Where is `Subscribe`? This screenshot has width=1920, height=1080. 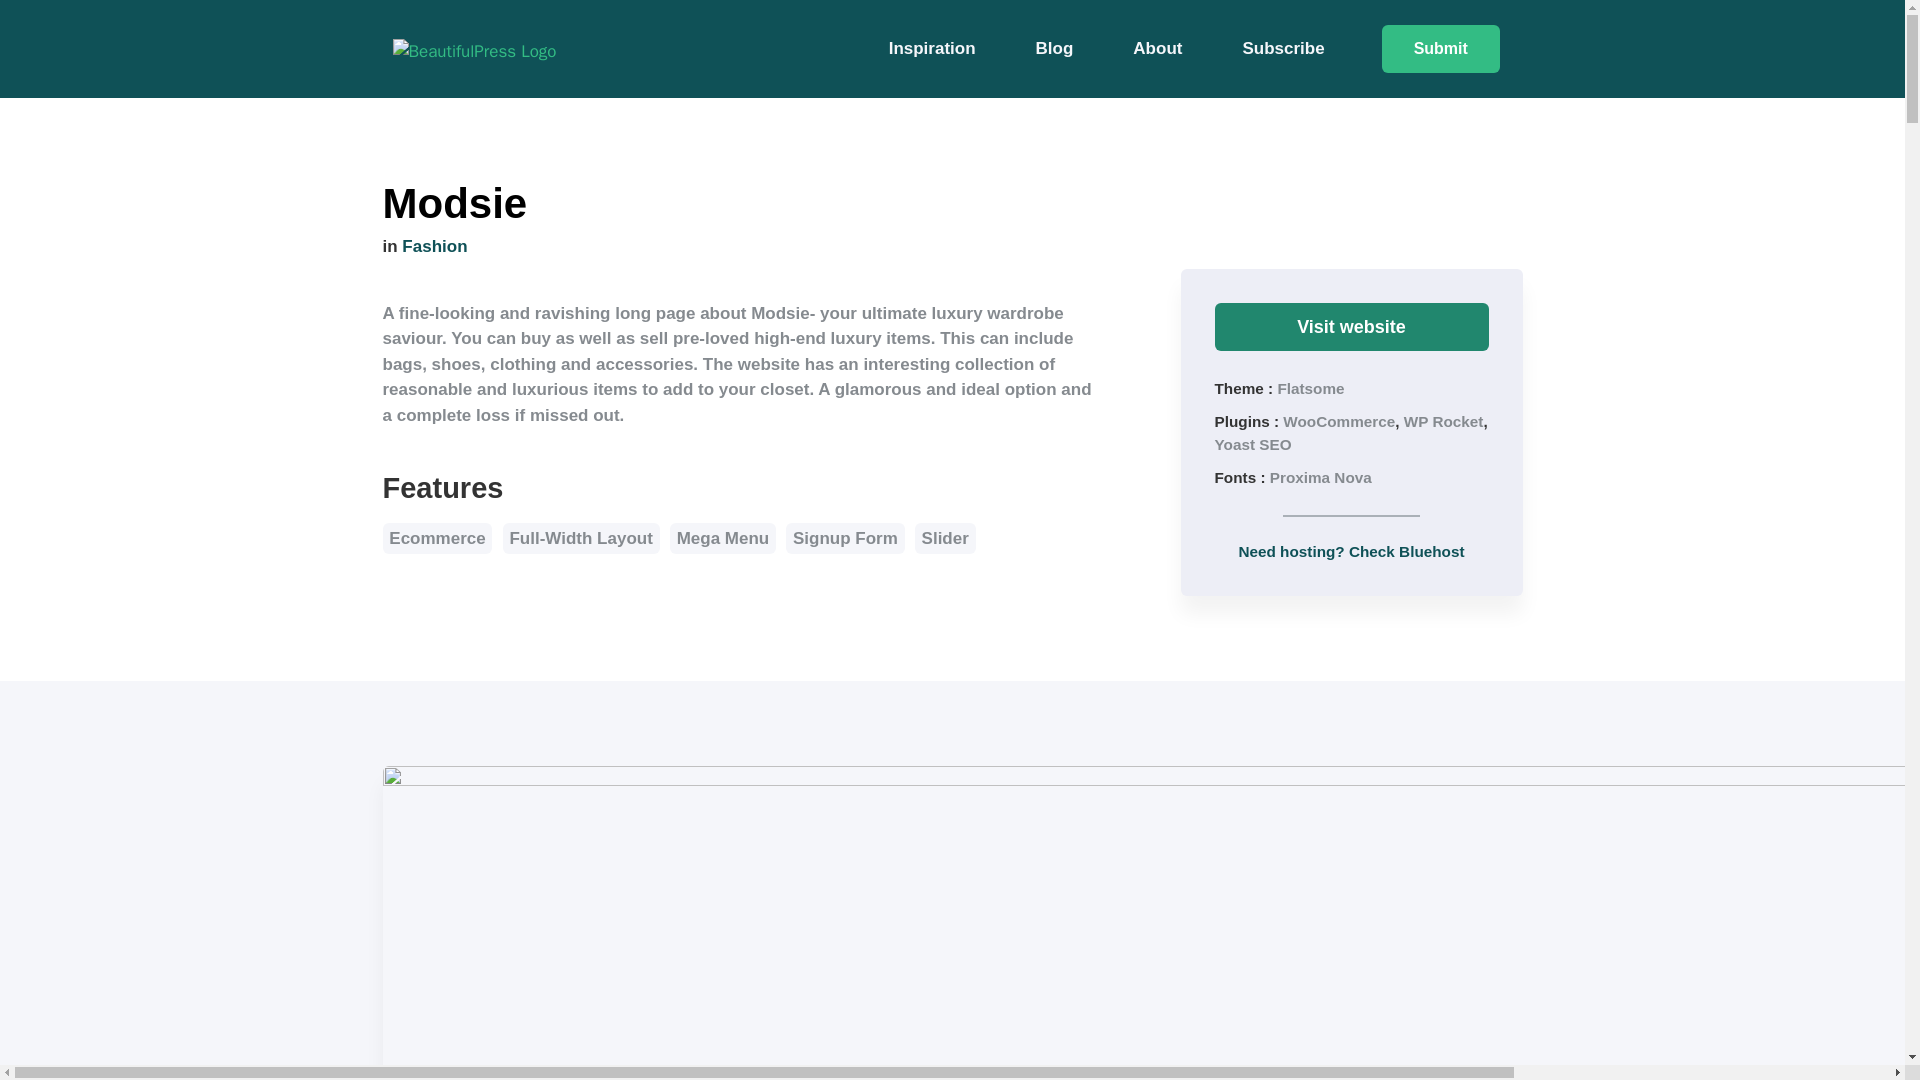
Subscribe is located at coordinates (1282, 49).